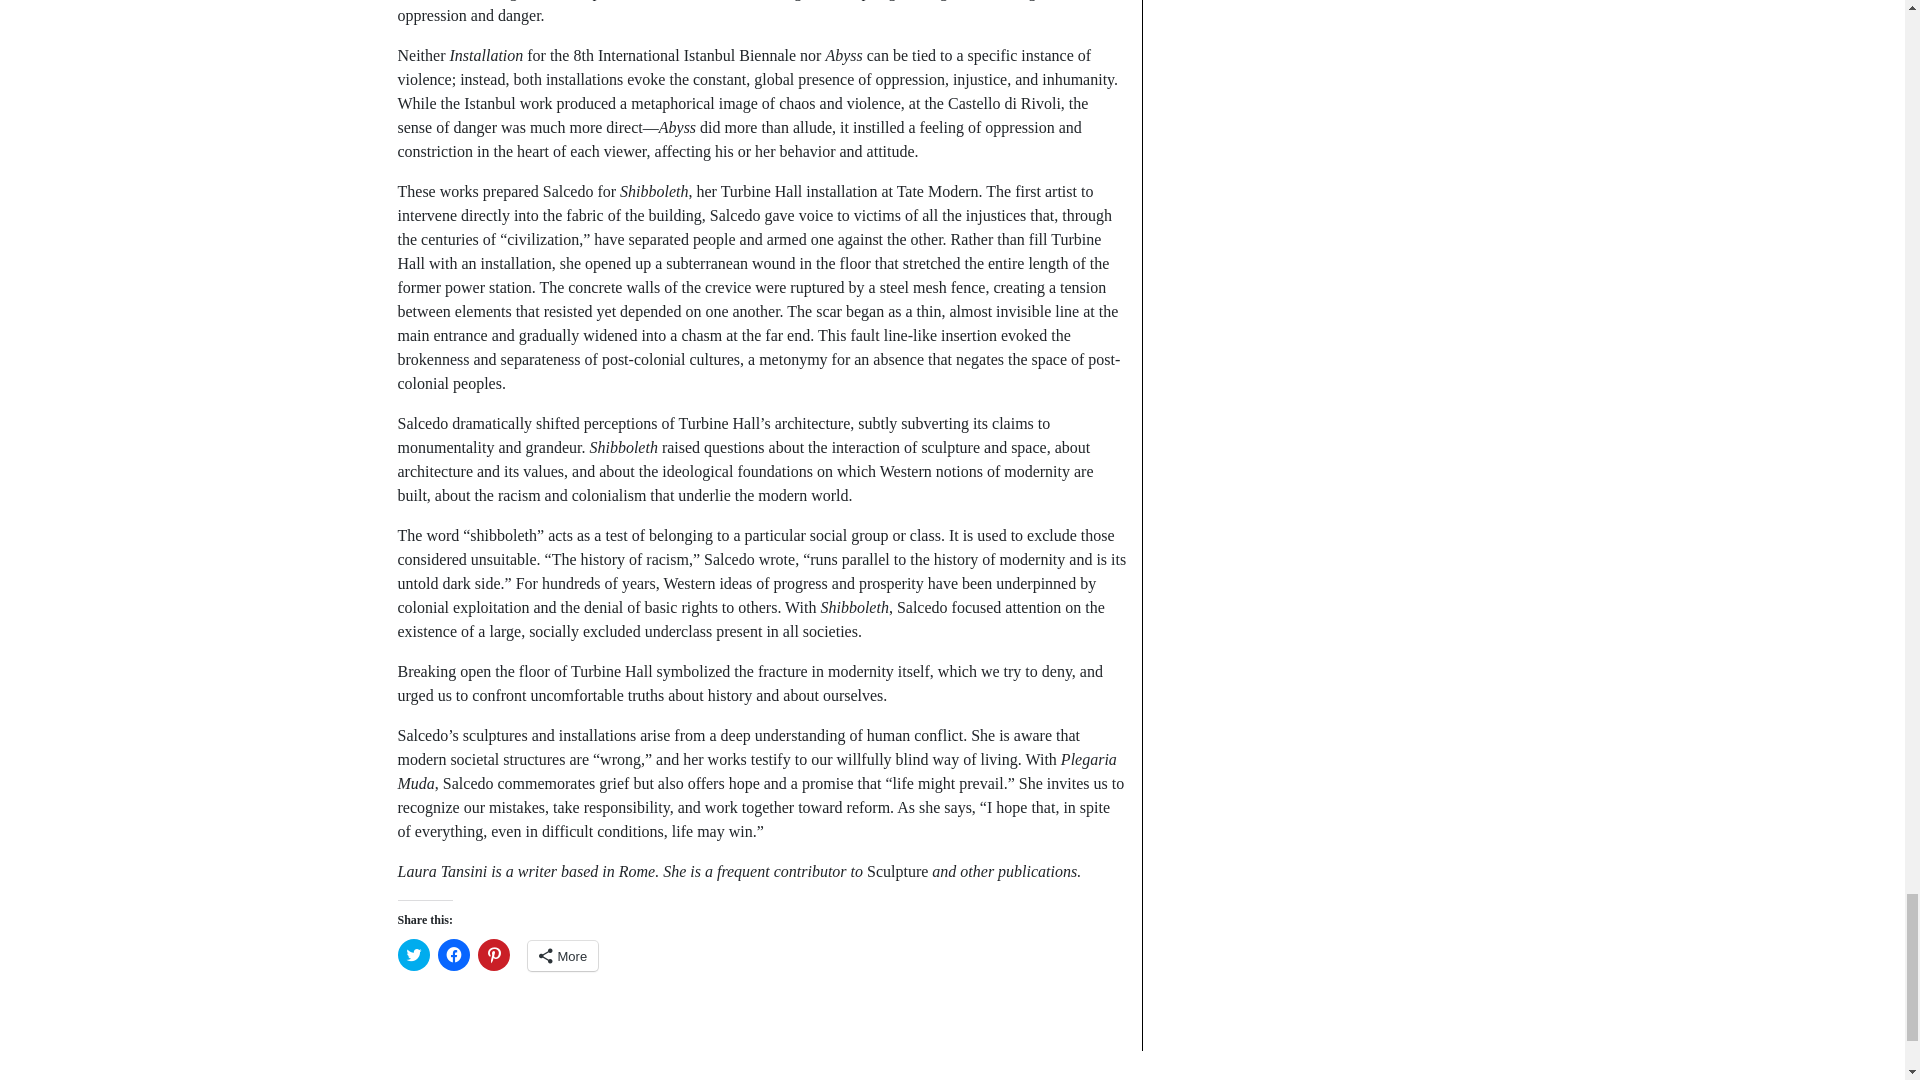  Describe the element at coordinates (454, 954) in the screenshot. I see `Click to share on Facebook` at that location.